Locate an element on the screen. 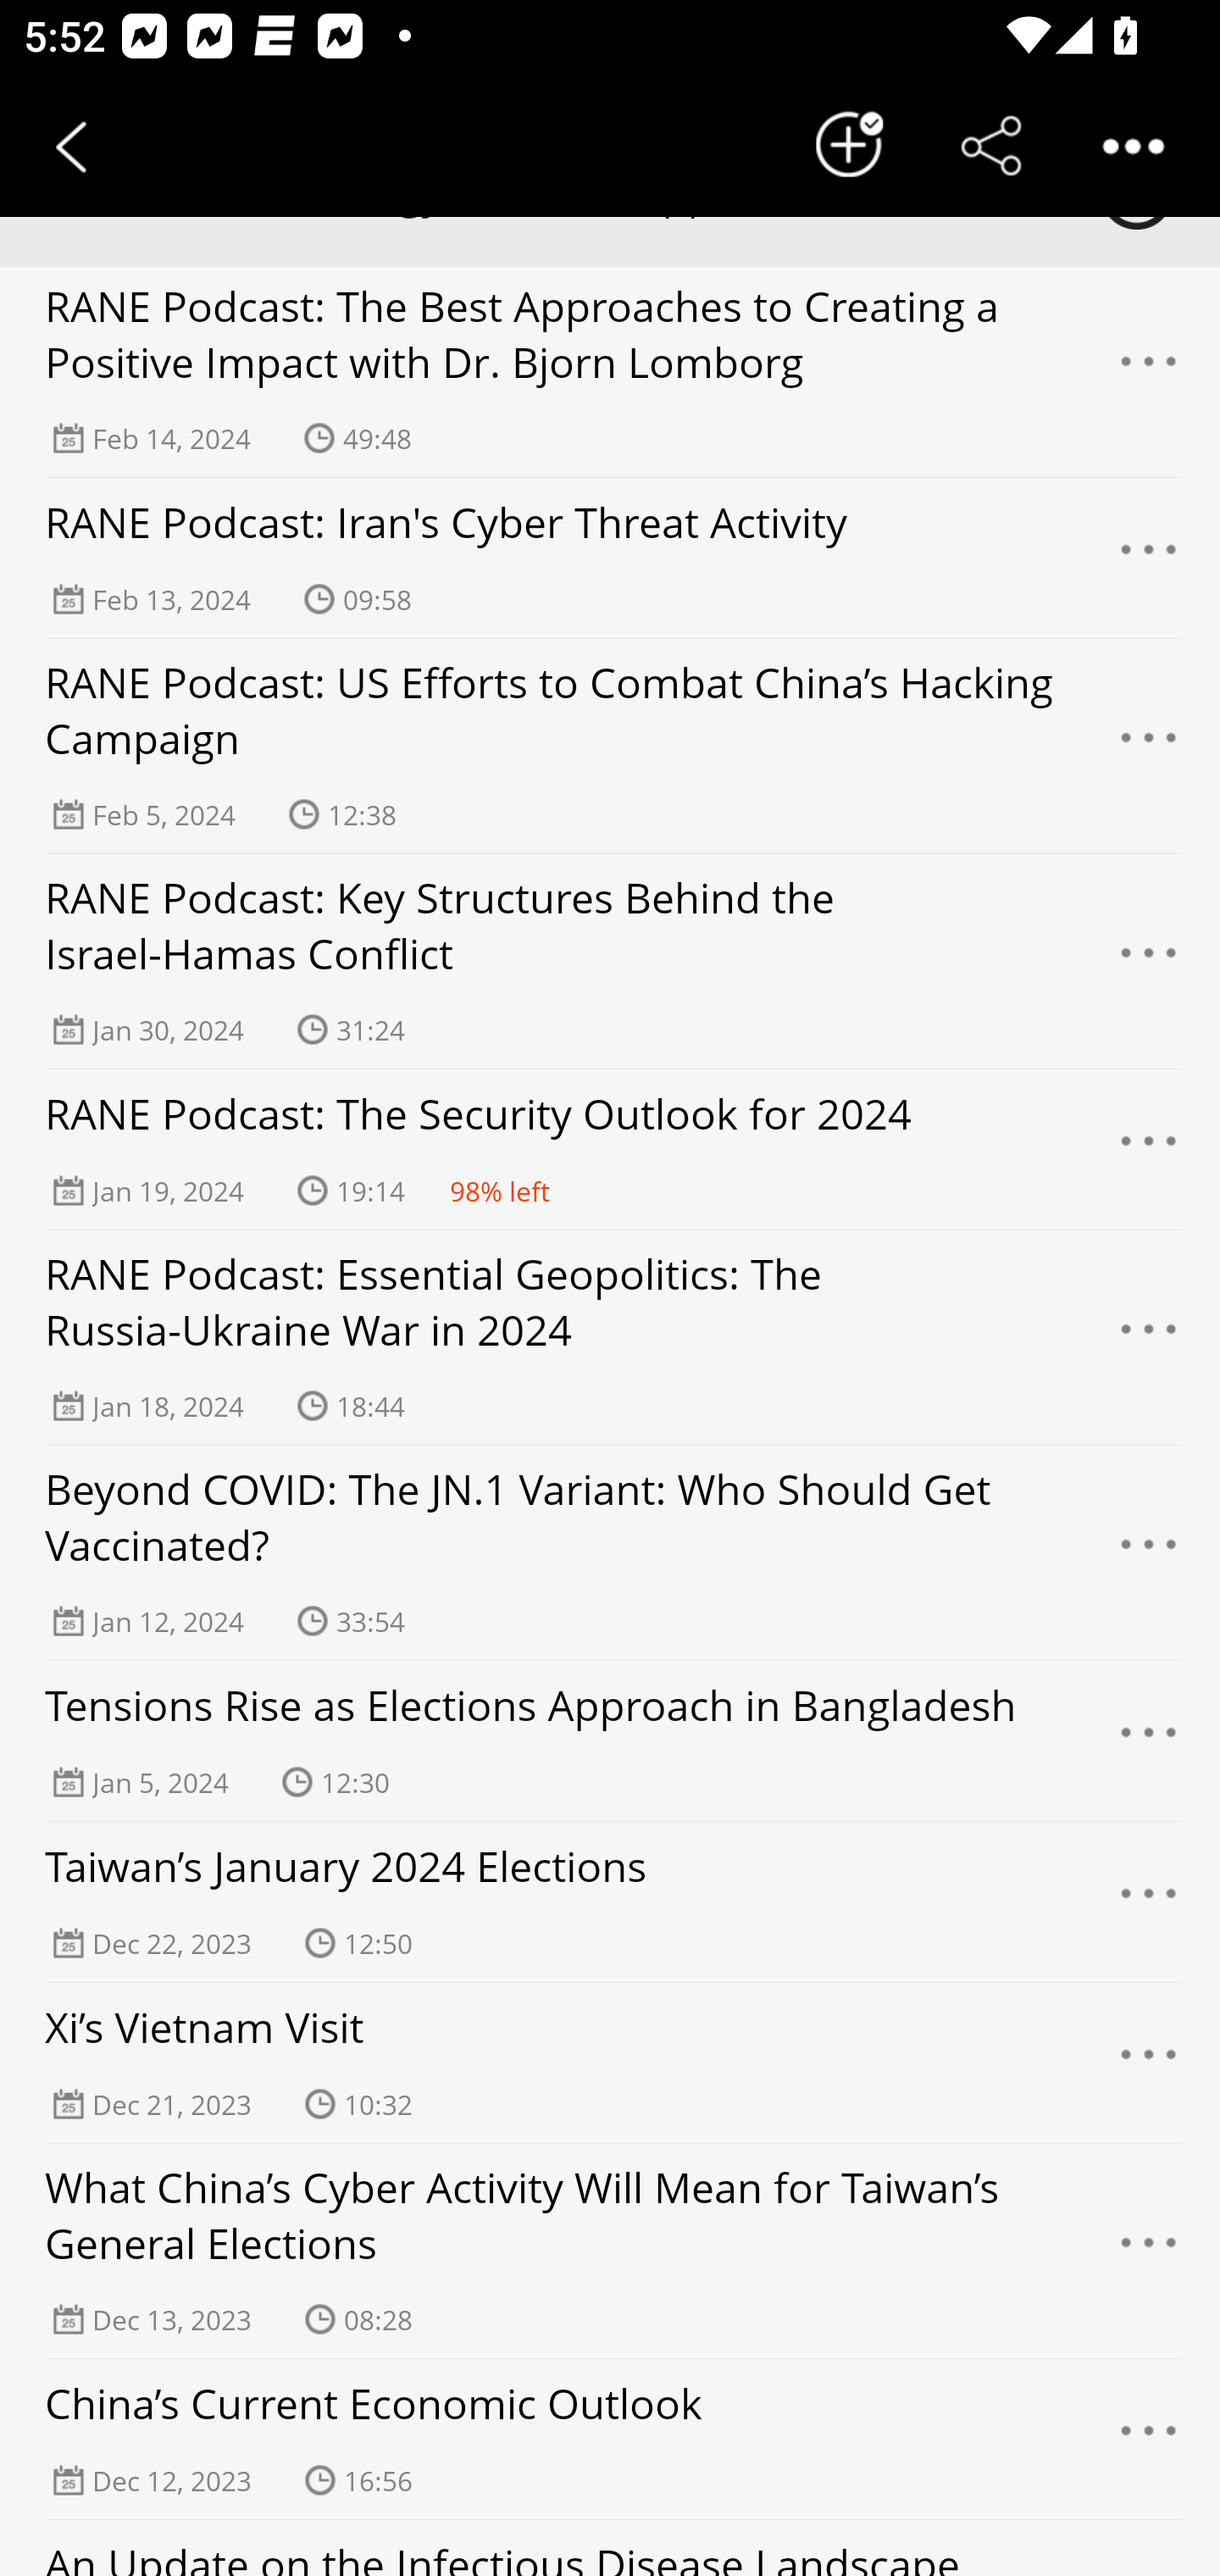 This screenshot has height=2576, width=1220. Menu is located at coordinates (1149, 2062).